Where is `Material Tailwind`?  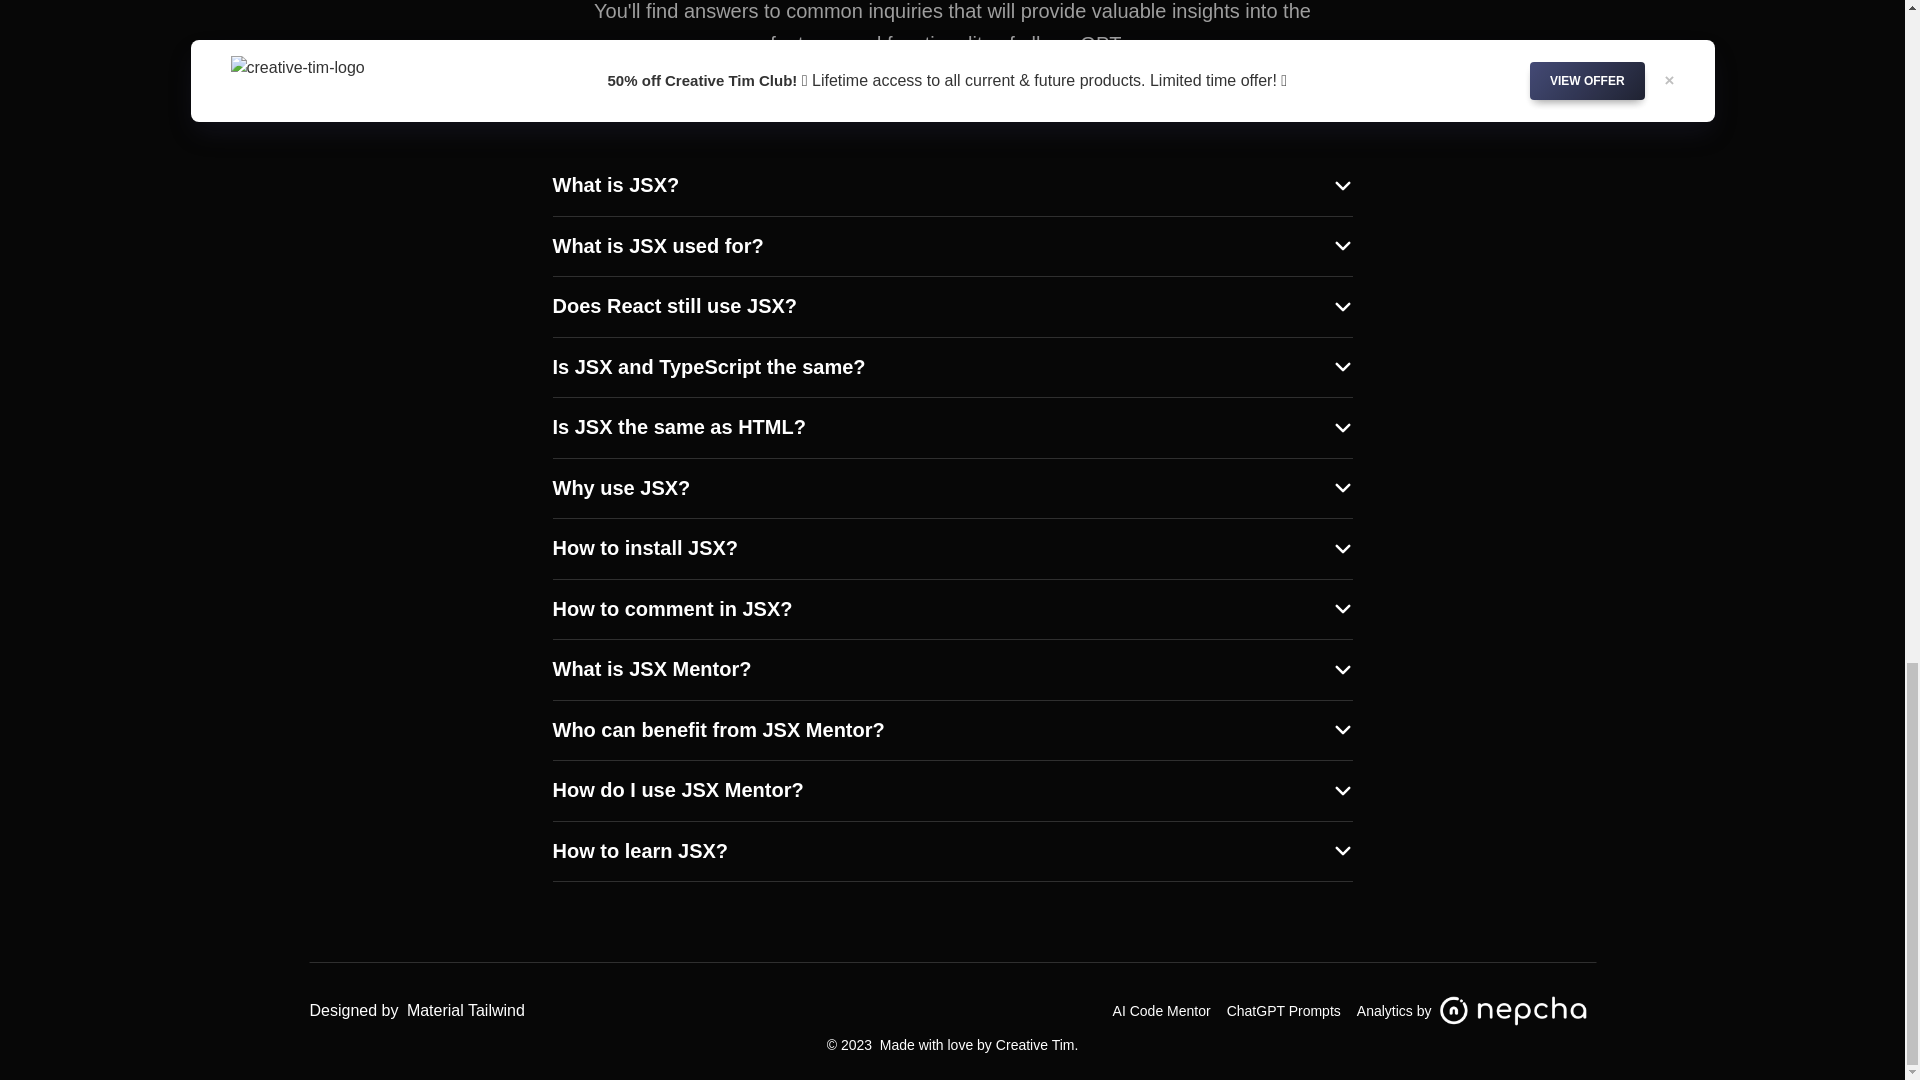
Material Tailwind is located at coordinates (466, 1010).